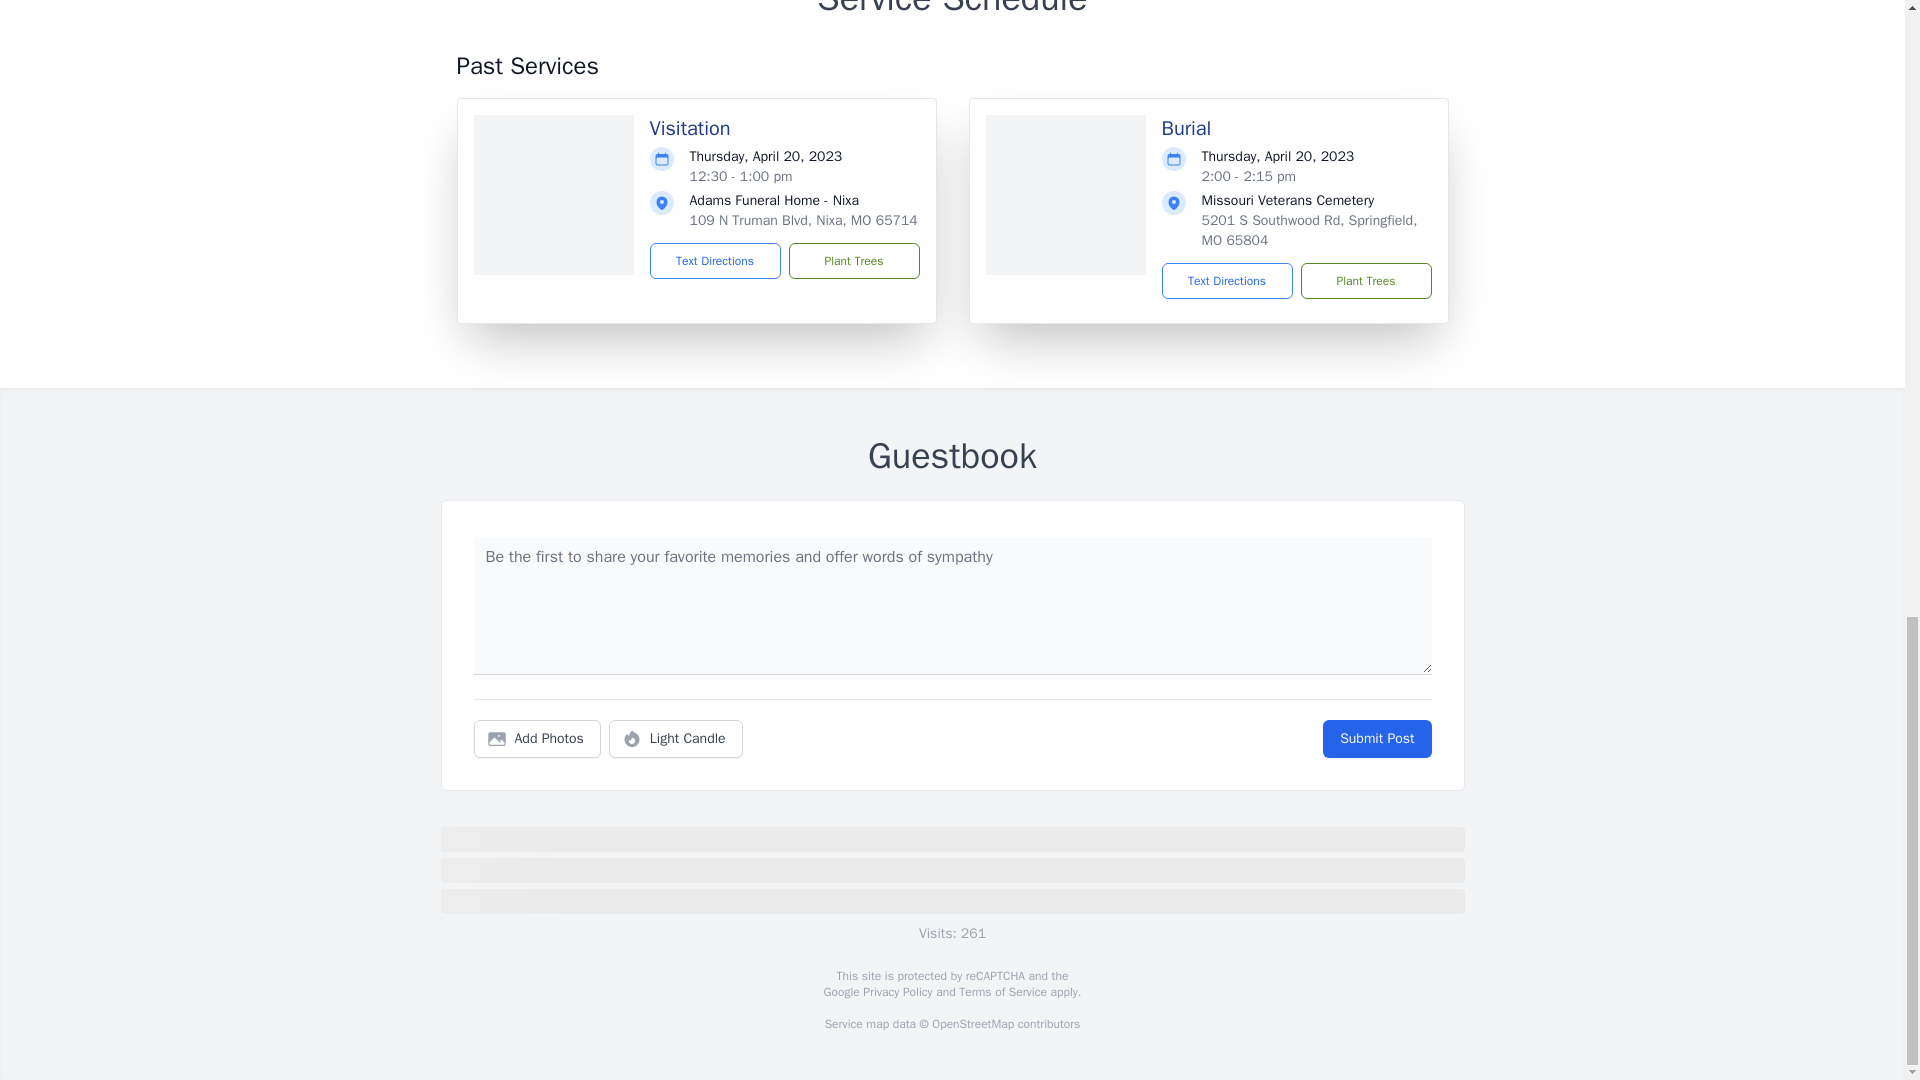 The width and height of the screenshot is (1920, 1080). Describe the element at coordinates (676, 739) in the screenshot. I see `Light Candle` at that location.